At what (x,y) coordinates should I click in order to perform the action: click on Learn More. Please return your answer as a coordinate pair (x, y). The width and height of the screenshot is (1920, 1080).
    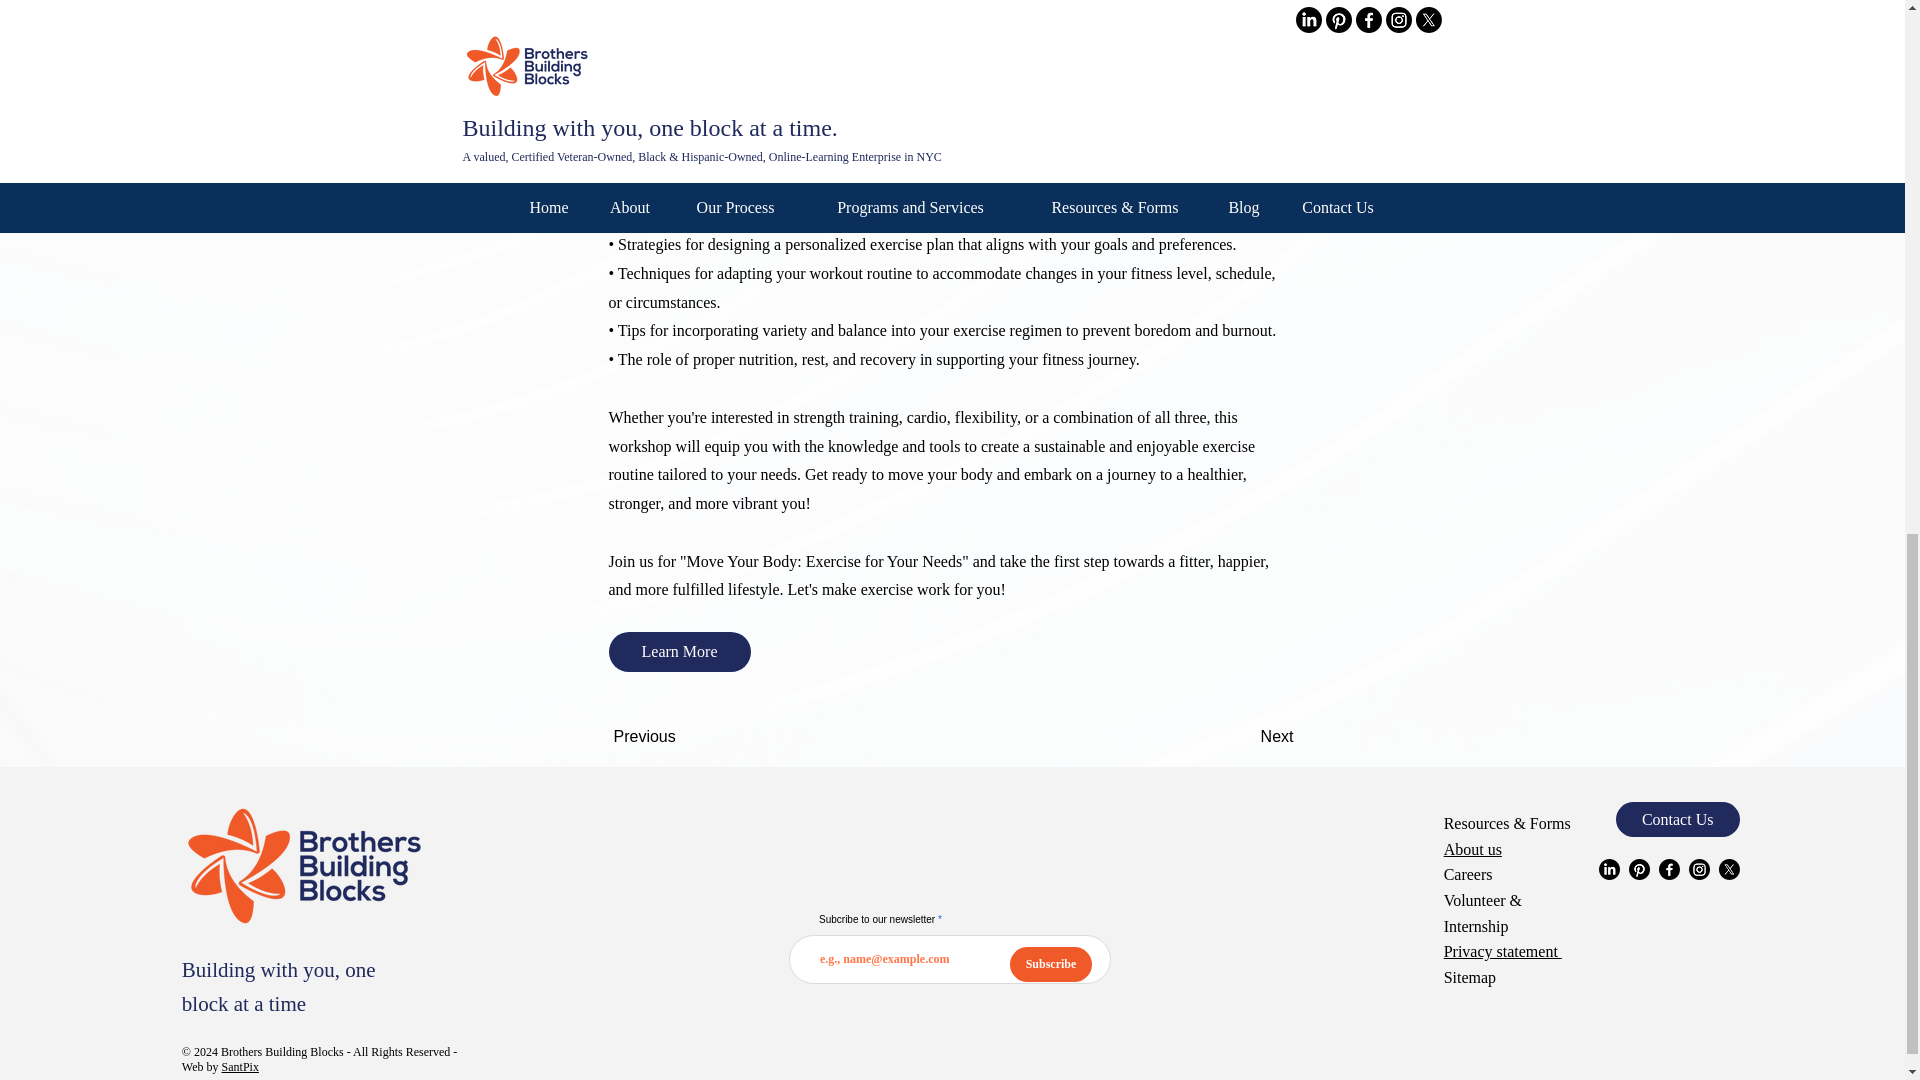
    Looking at the image, I should click on (679, 651).